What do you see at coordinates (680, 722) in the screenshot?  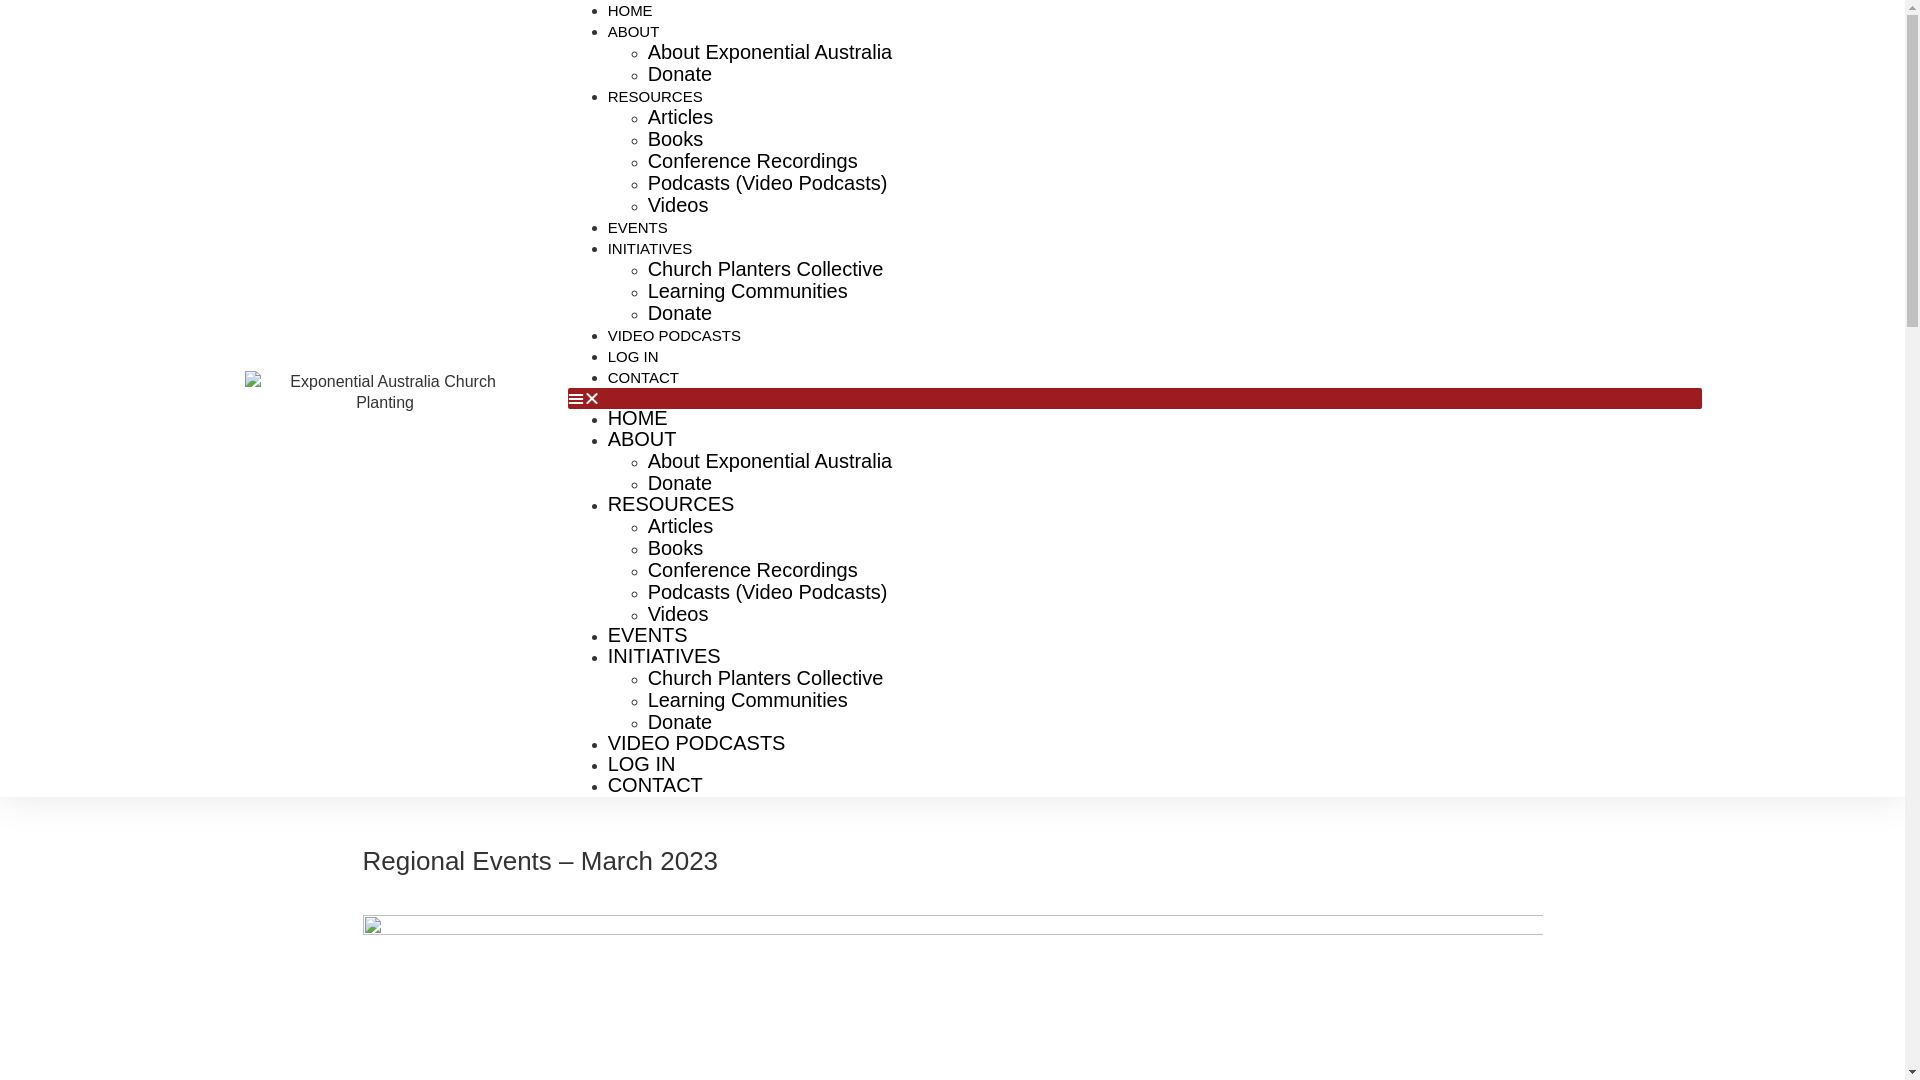 I see `Donate` at bounding box center [680, 722].